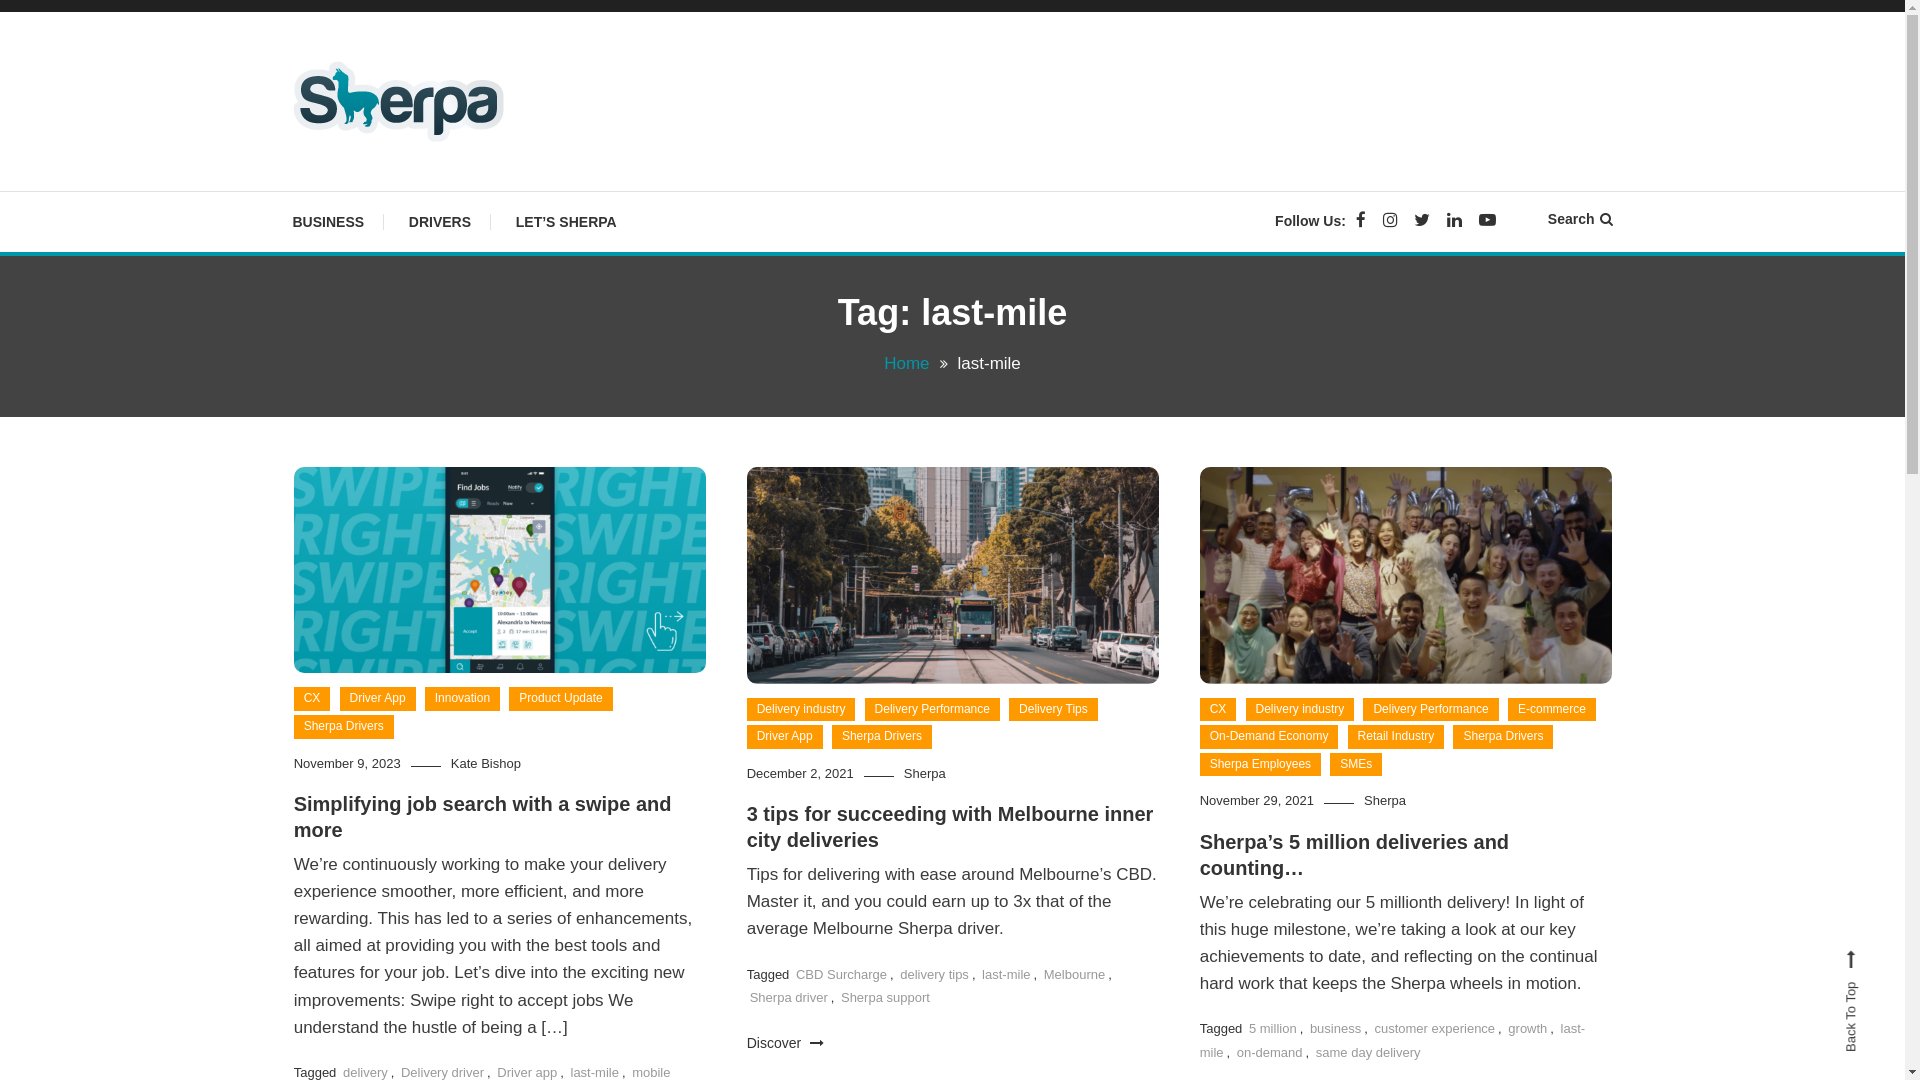  I want to click on Delivery industry, so click(1300, 710).